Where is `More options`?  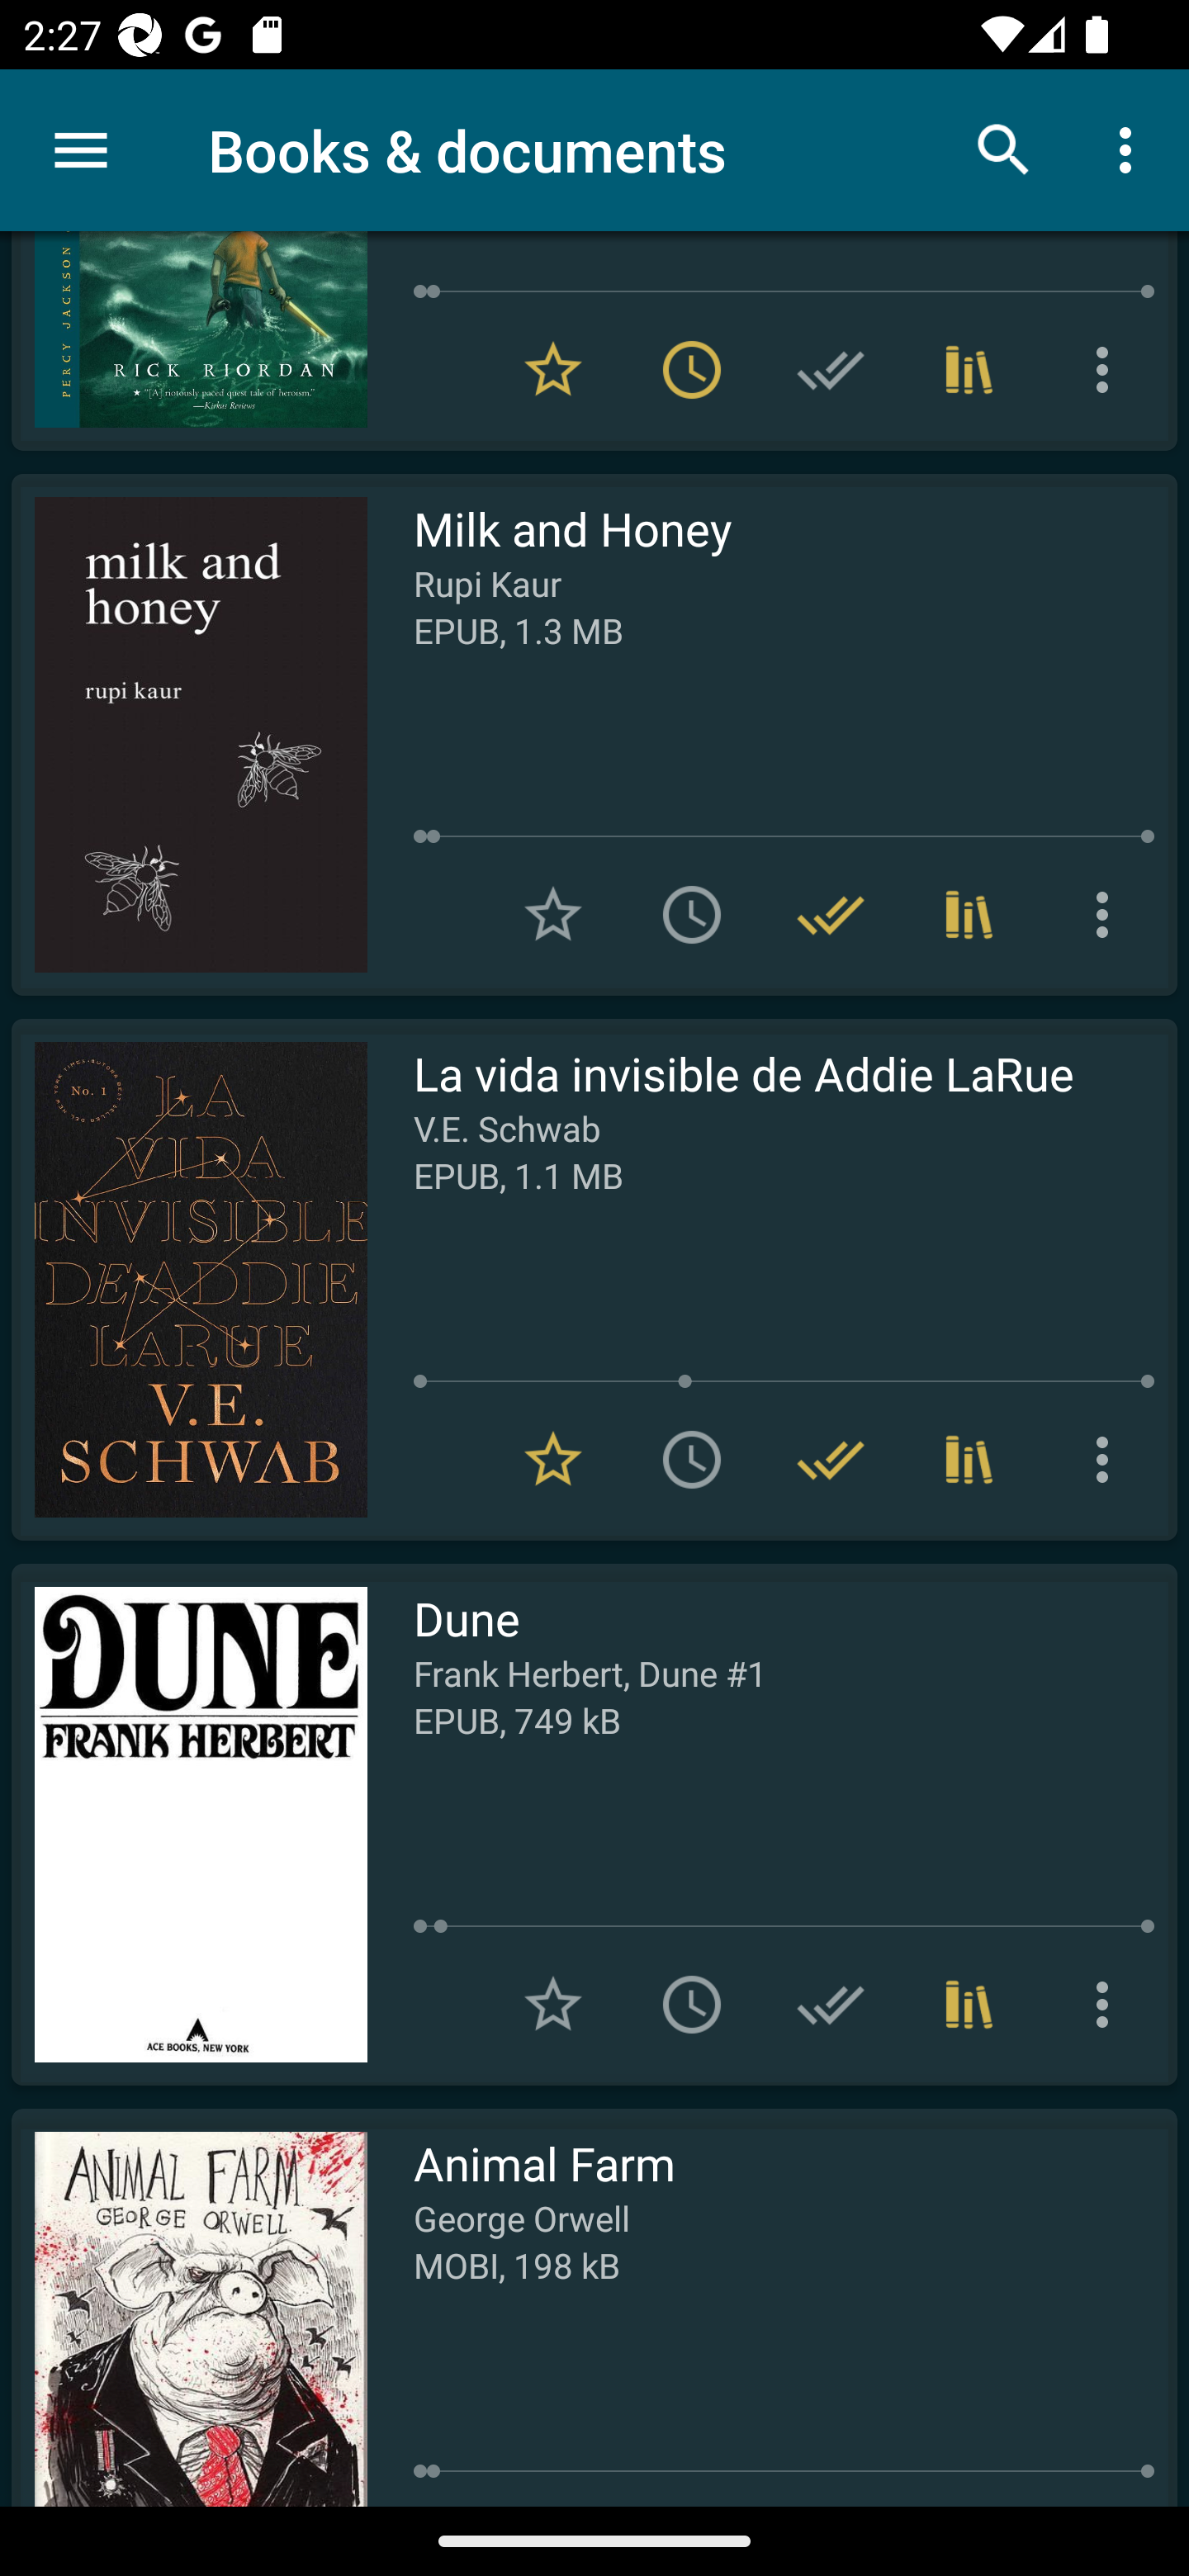 More options is located at coordinates (1108, 1460).